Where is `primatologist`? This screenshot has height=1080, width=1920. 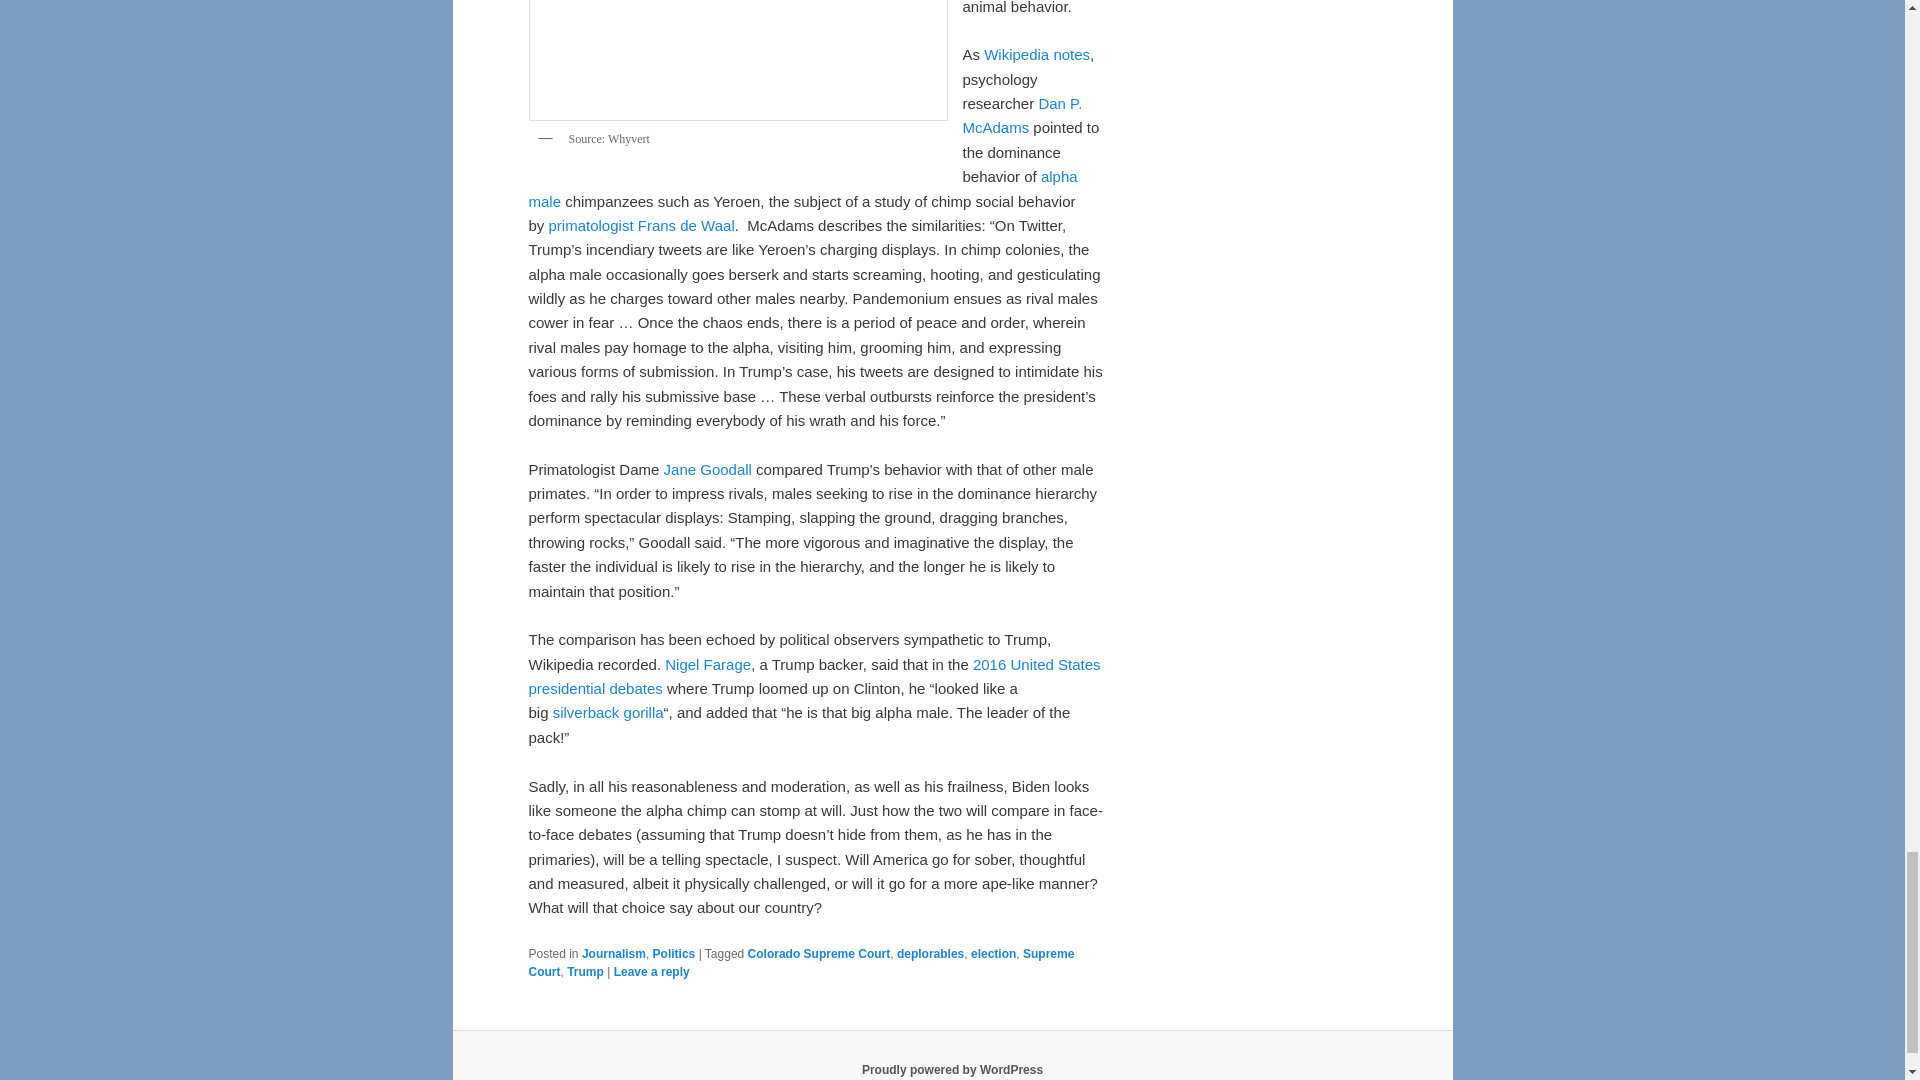 primatologist is located at coordinates (591, 226).